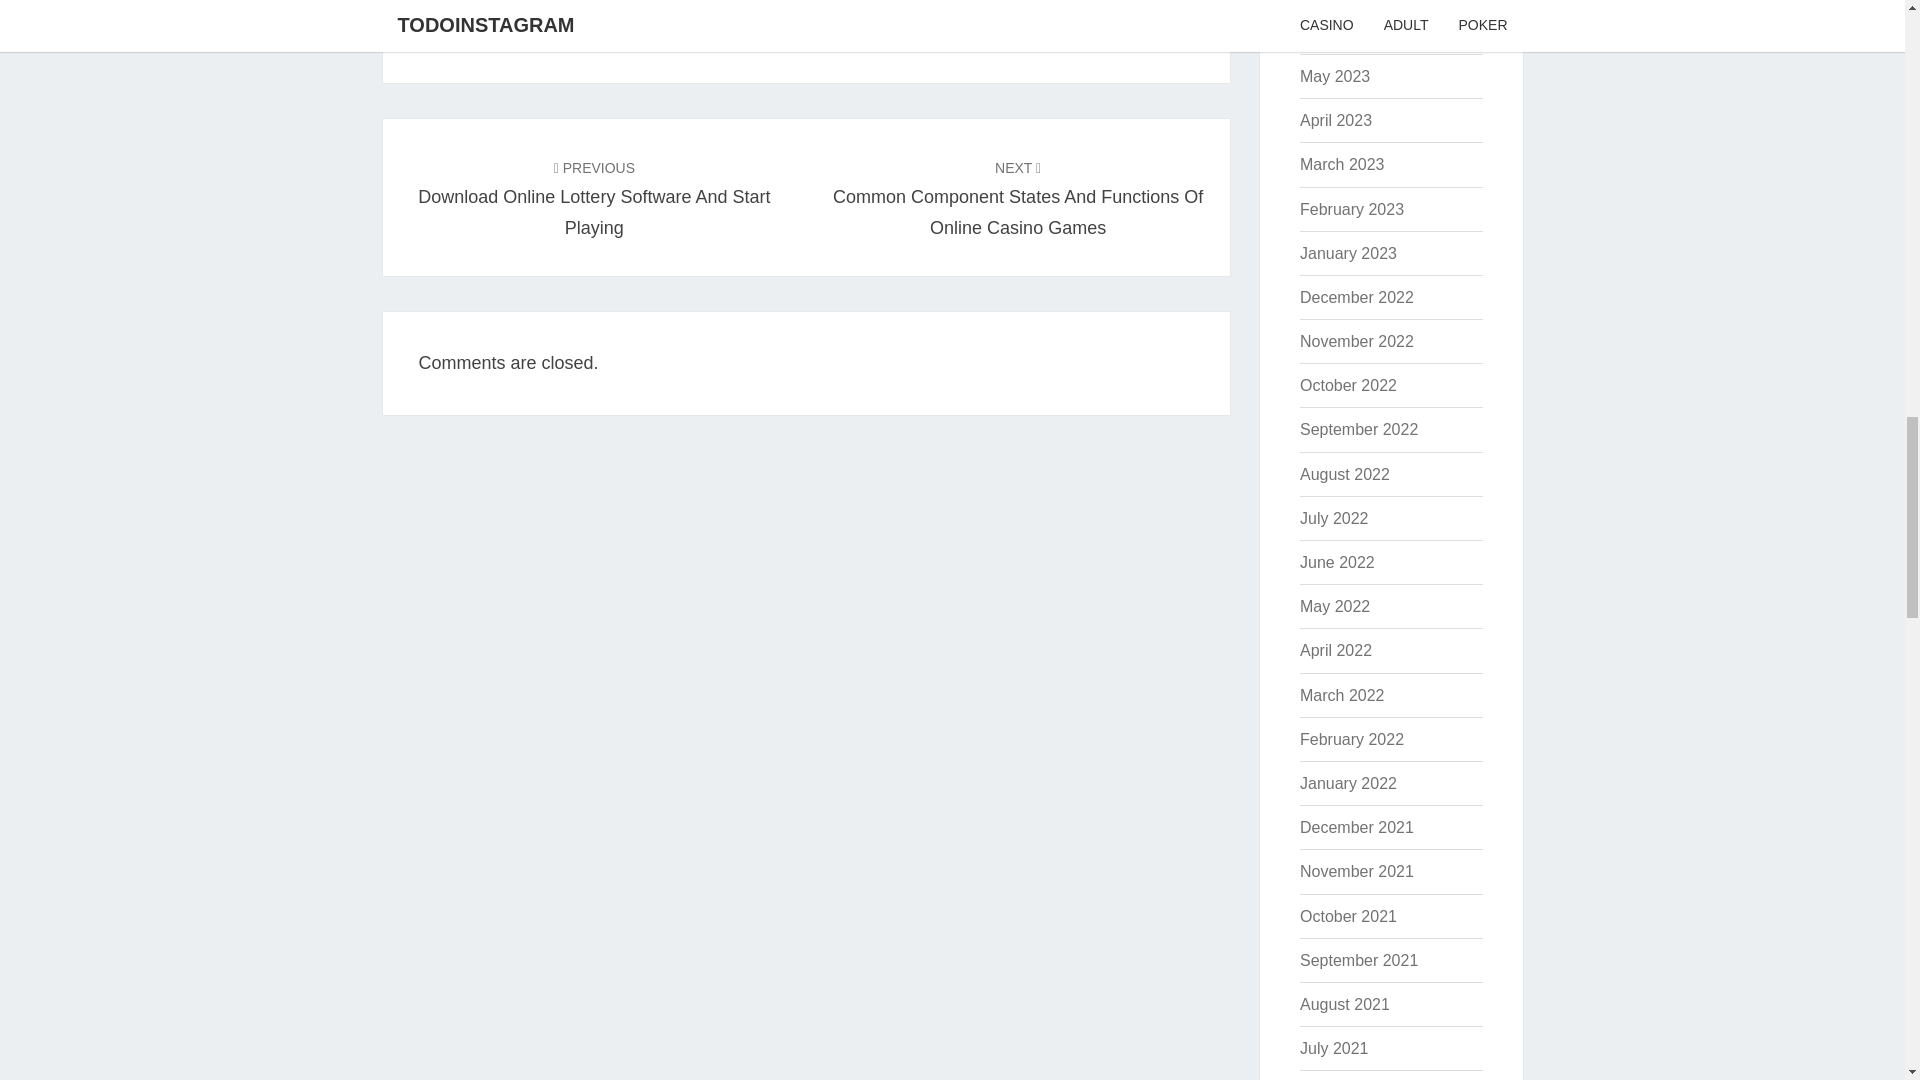 This screenshot has height=1080, width=1920. What do you see at coordinates (1351, 209) in the screenshot?
I see `February 2023` at bounding box center [1351, 209].